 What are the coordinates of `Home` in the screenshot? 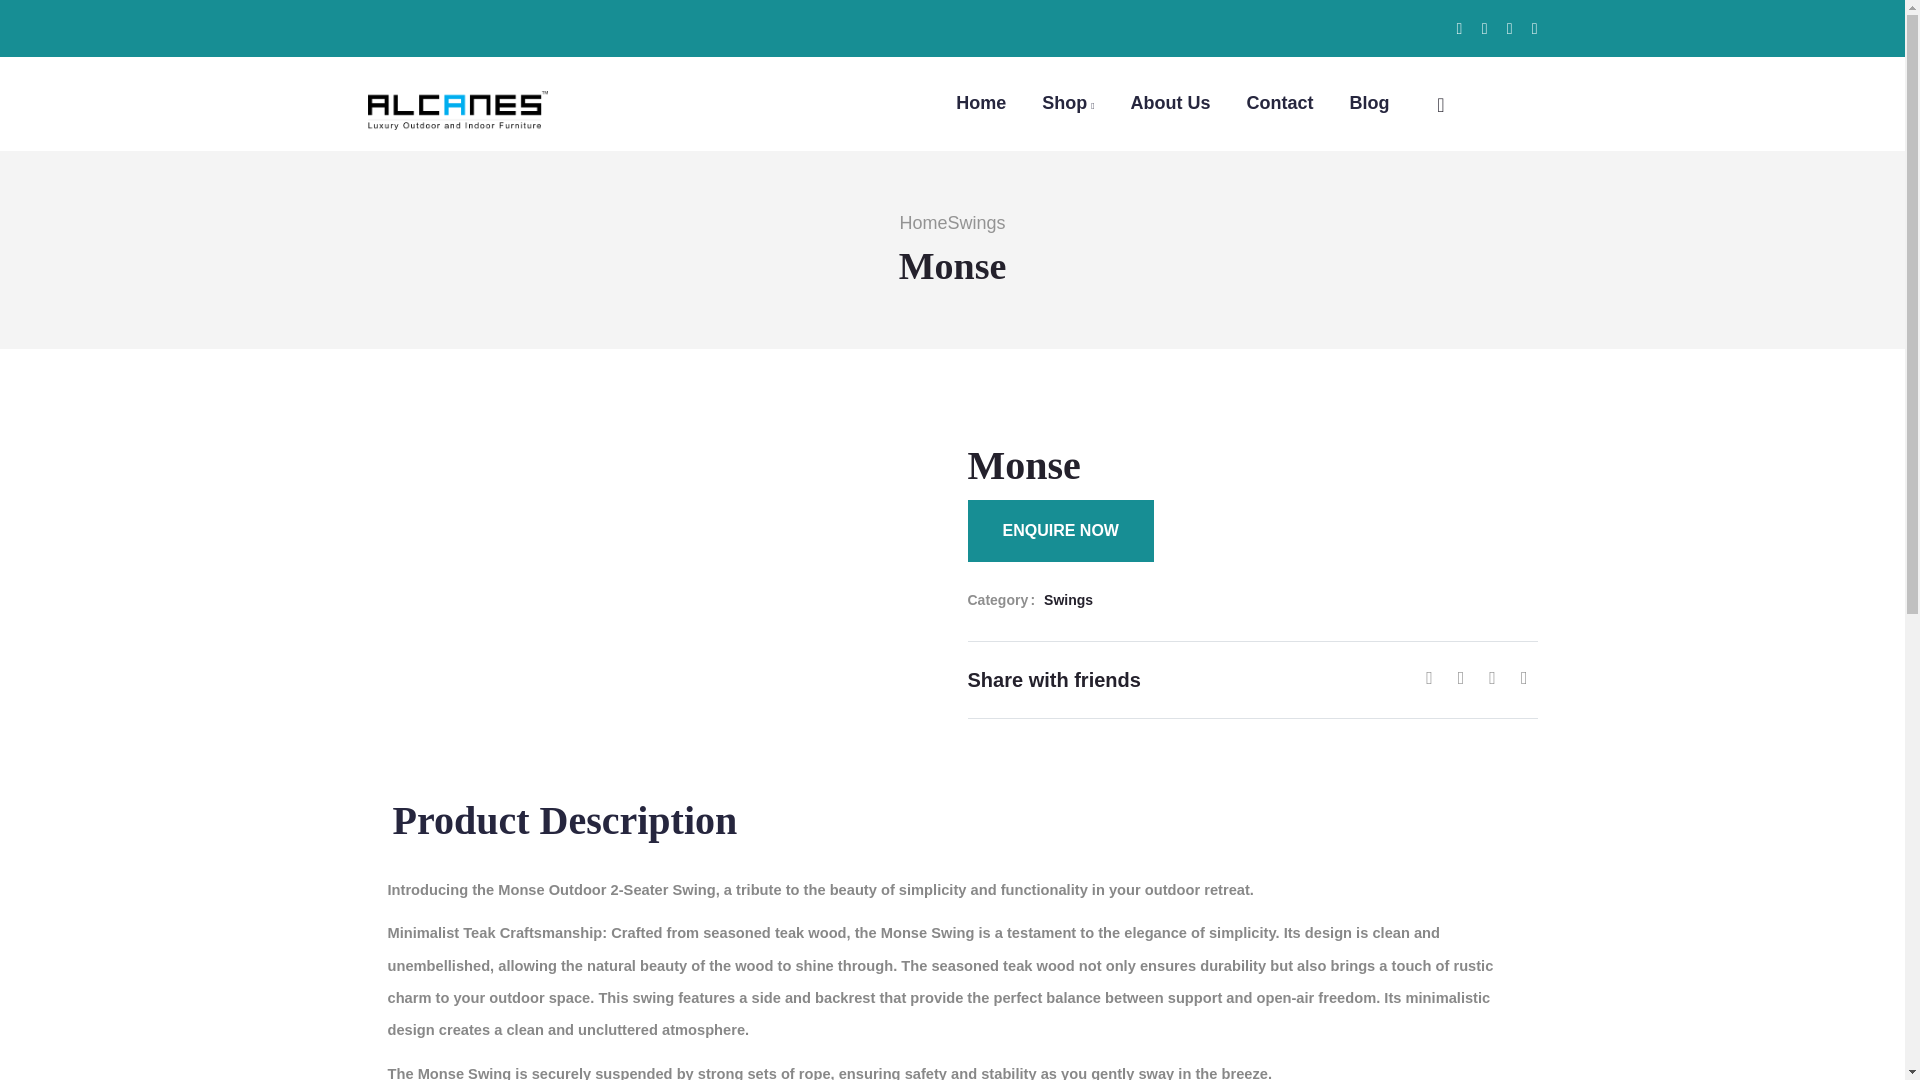 It's located at (922, 222).